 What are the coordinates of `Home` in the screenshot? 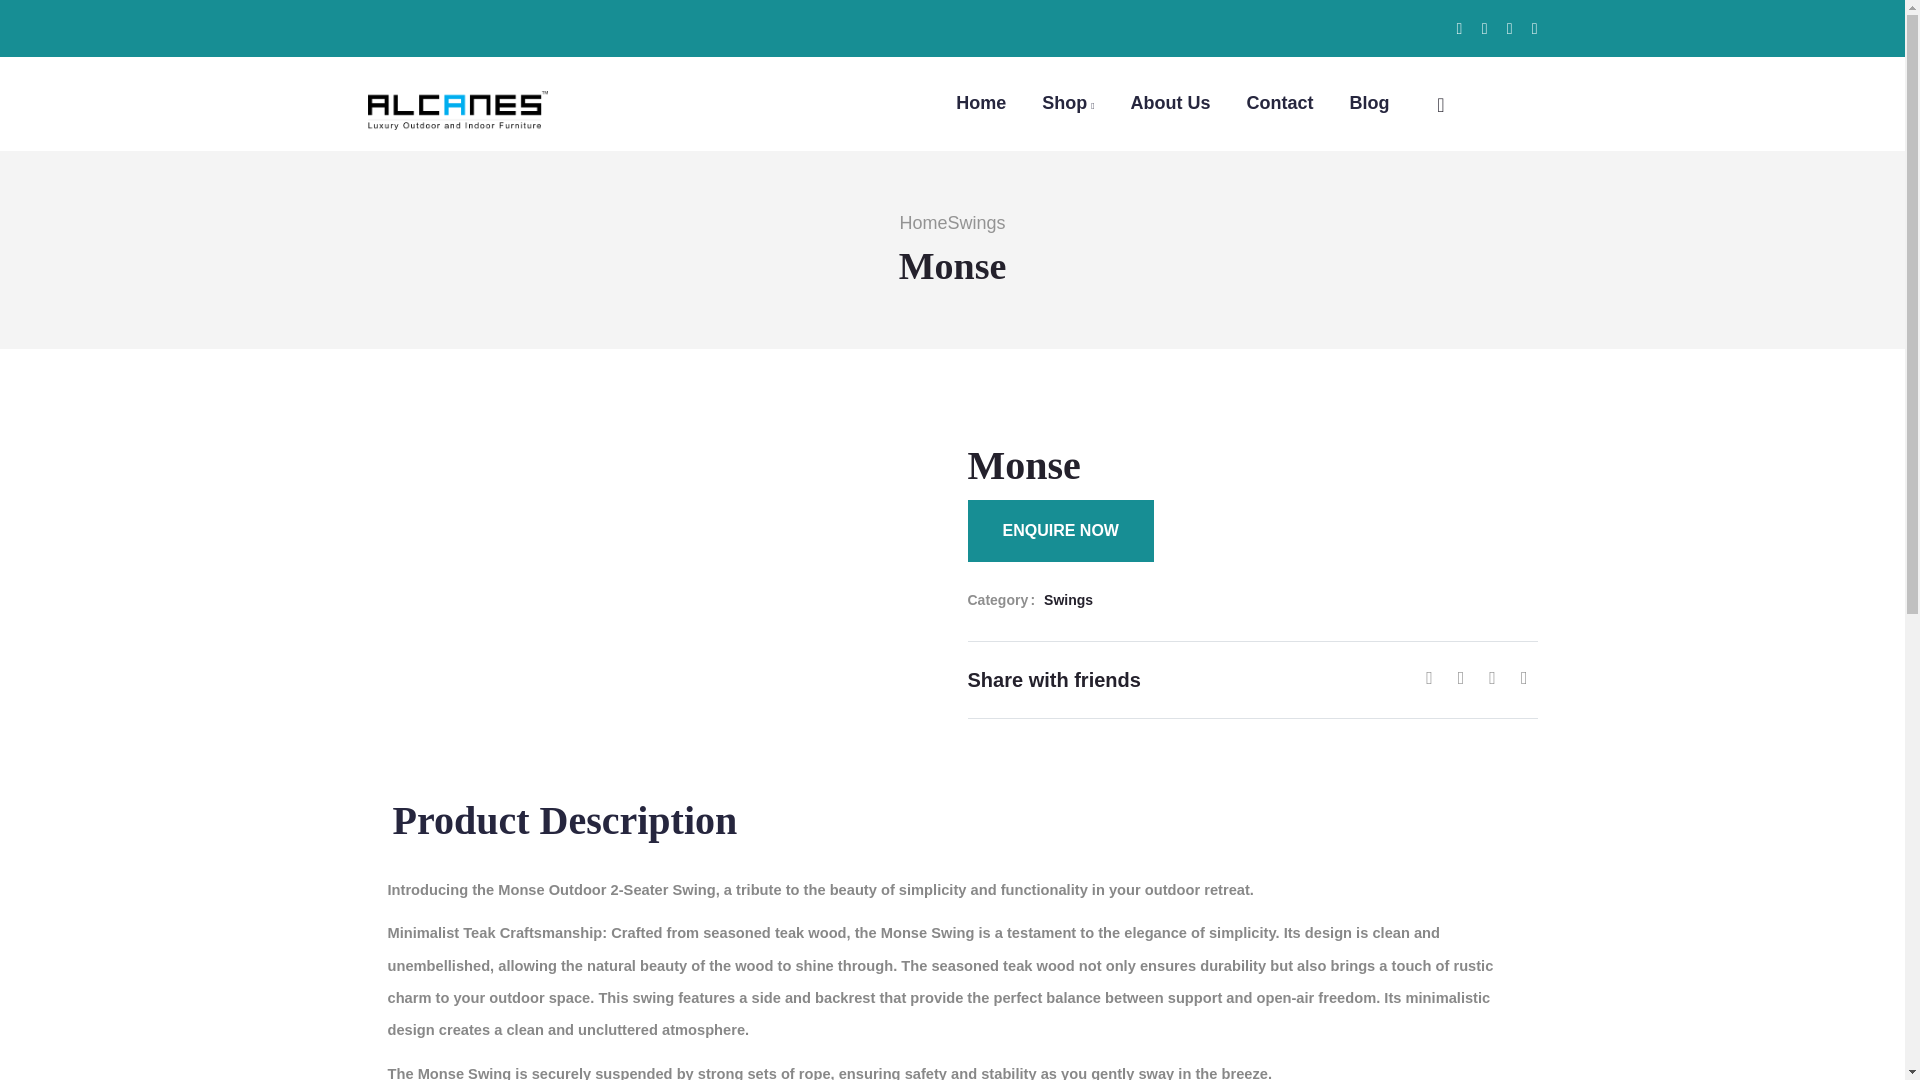 It's located at (922, 222).